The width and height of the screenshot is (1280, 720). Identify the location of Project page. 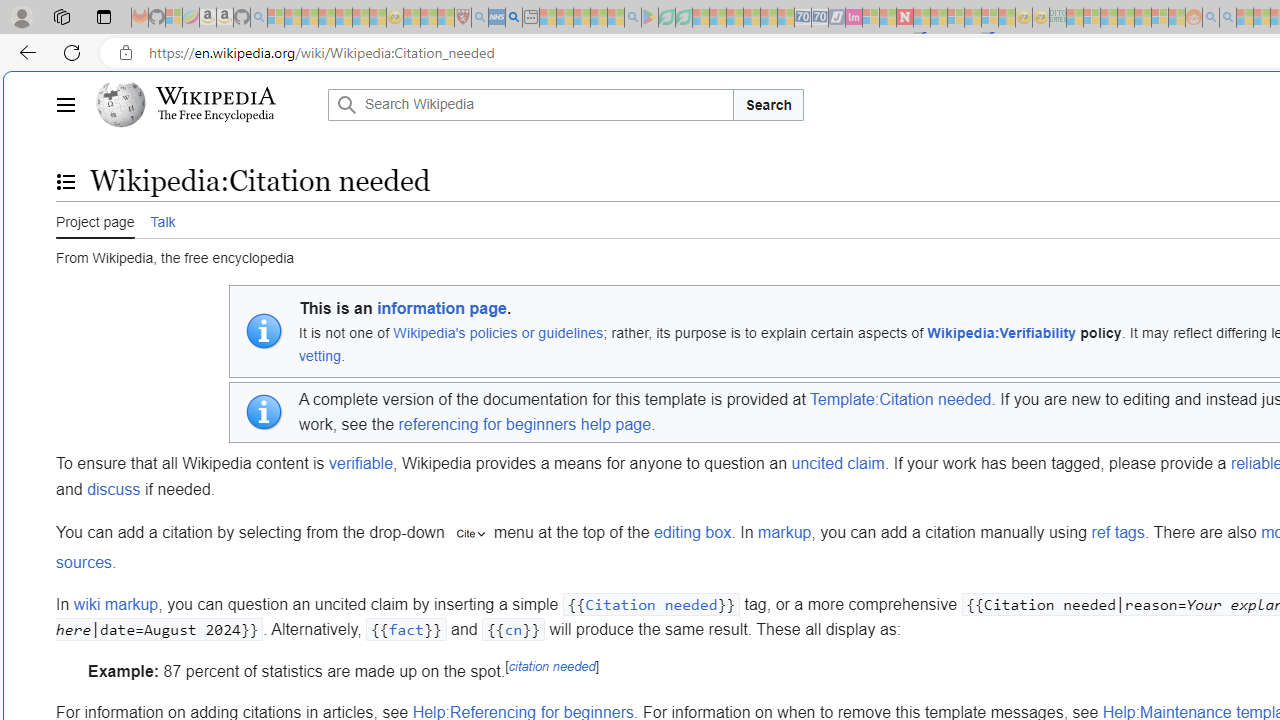
(95, 219).